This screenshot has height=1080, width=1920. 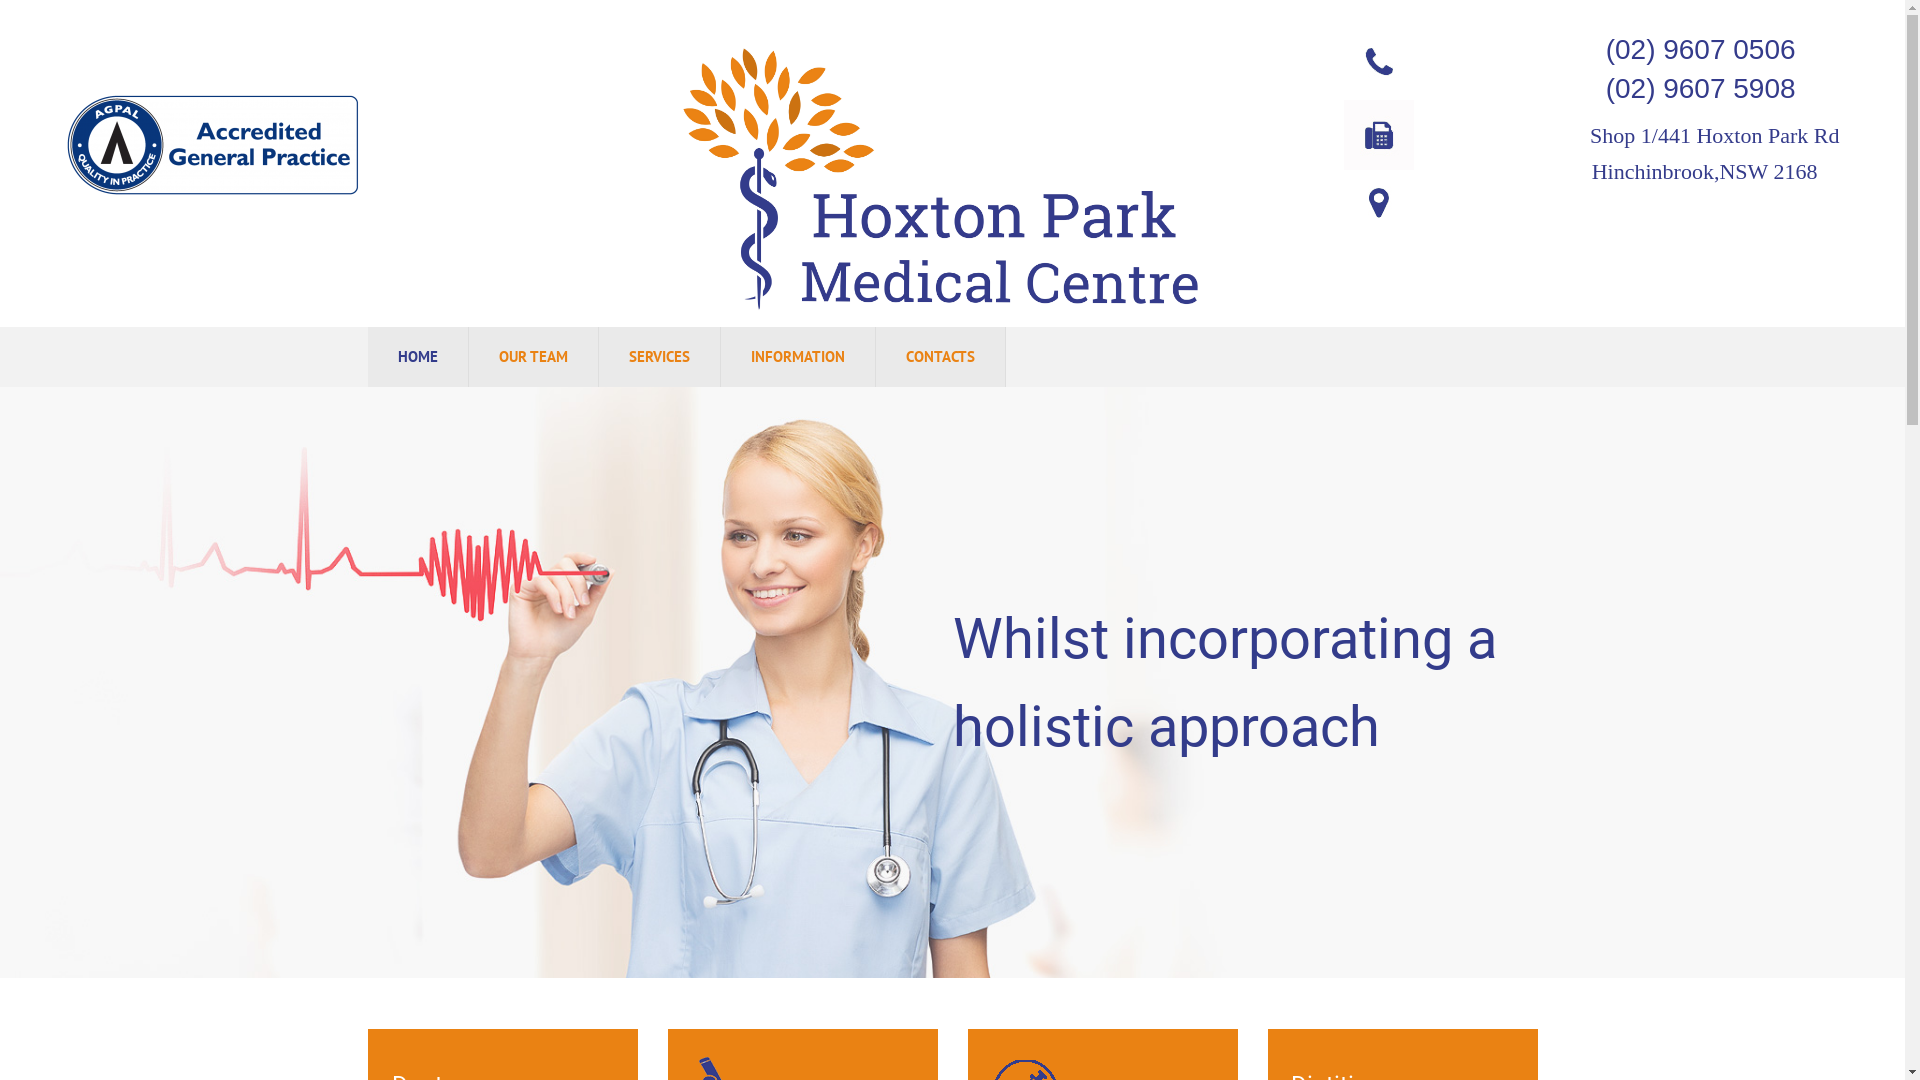 I want to click on HOME, so click(x=418, y=357).